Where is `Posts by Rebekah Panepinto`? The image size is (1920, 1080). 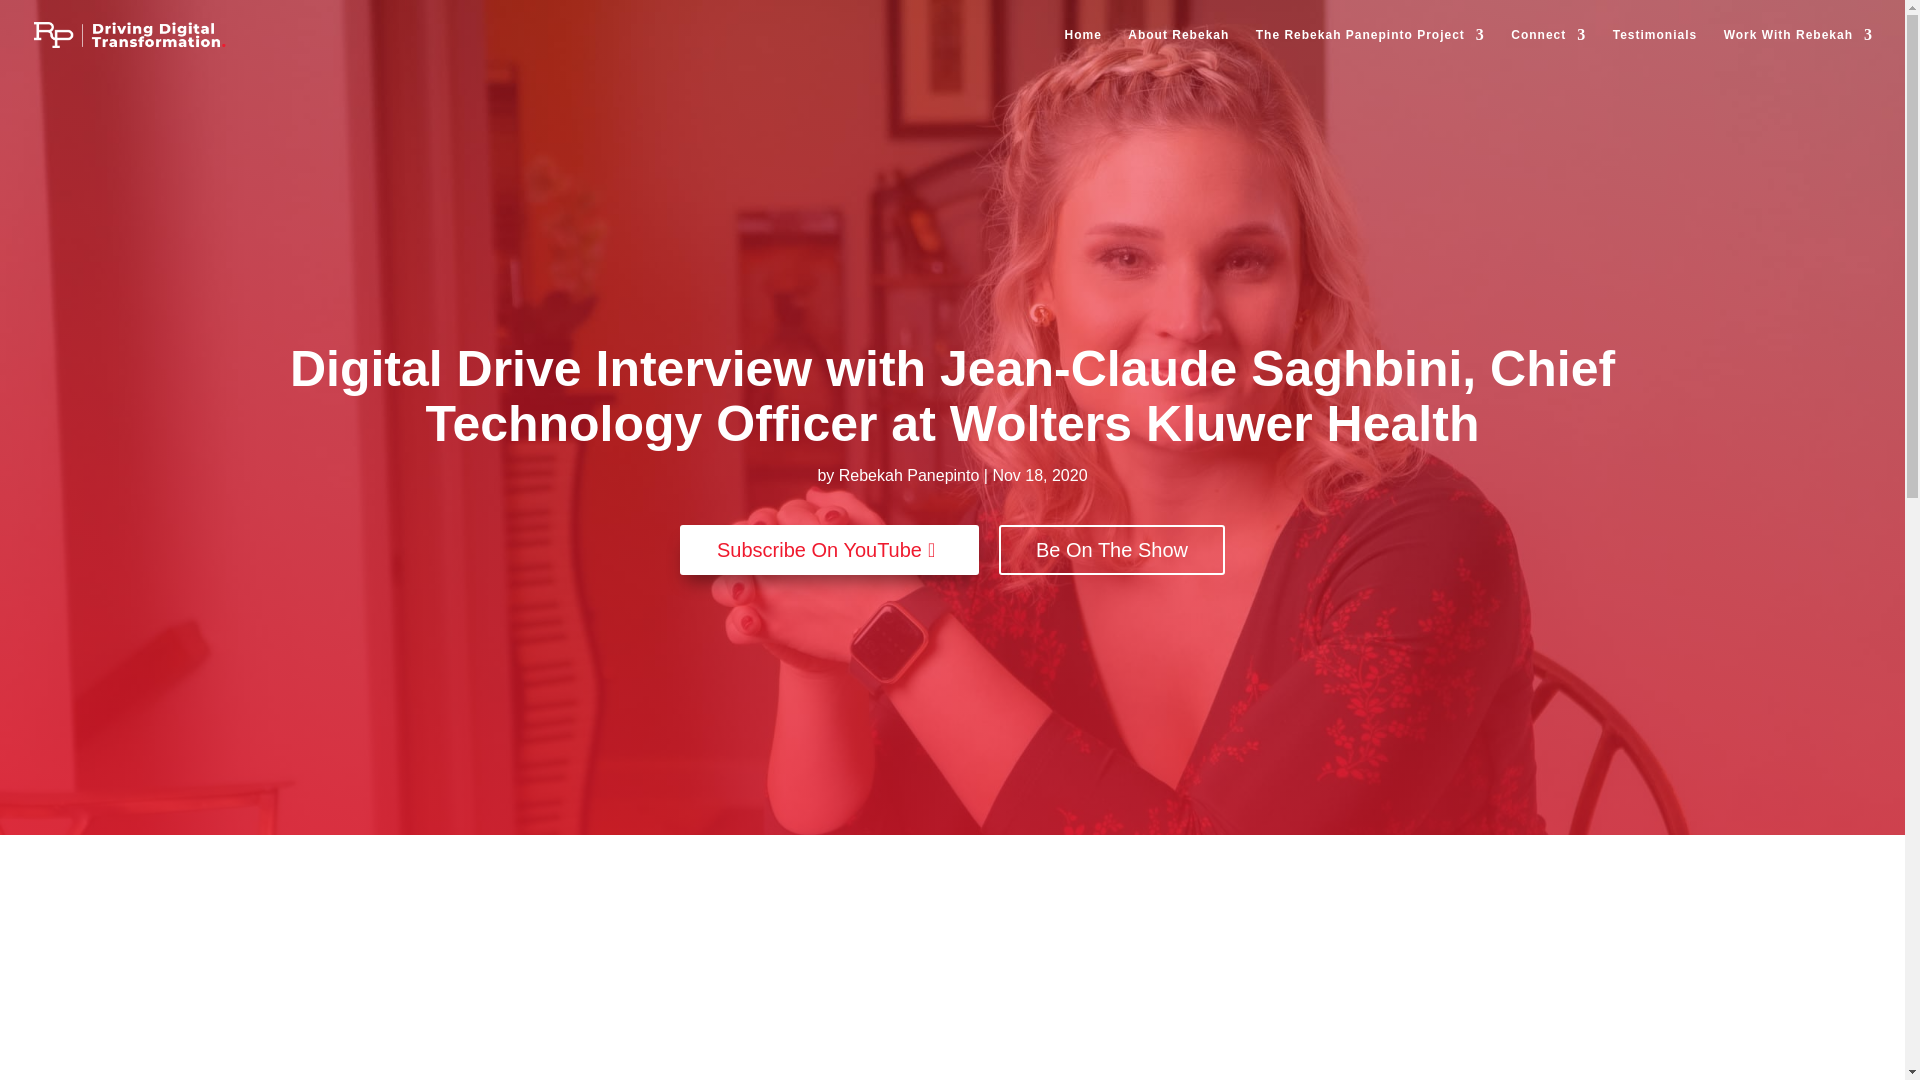 Posts by Rebekah Panepinto is located at coordinates (909, 474).